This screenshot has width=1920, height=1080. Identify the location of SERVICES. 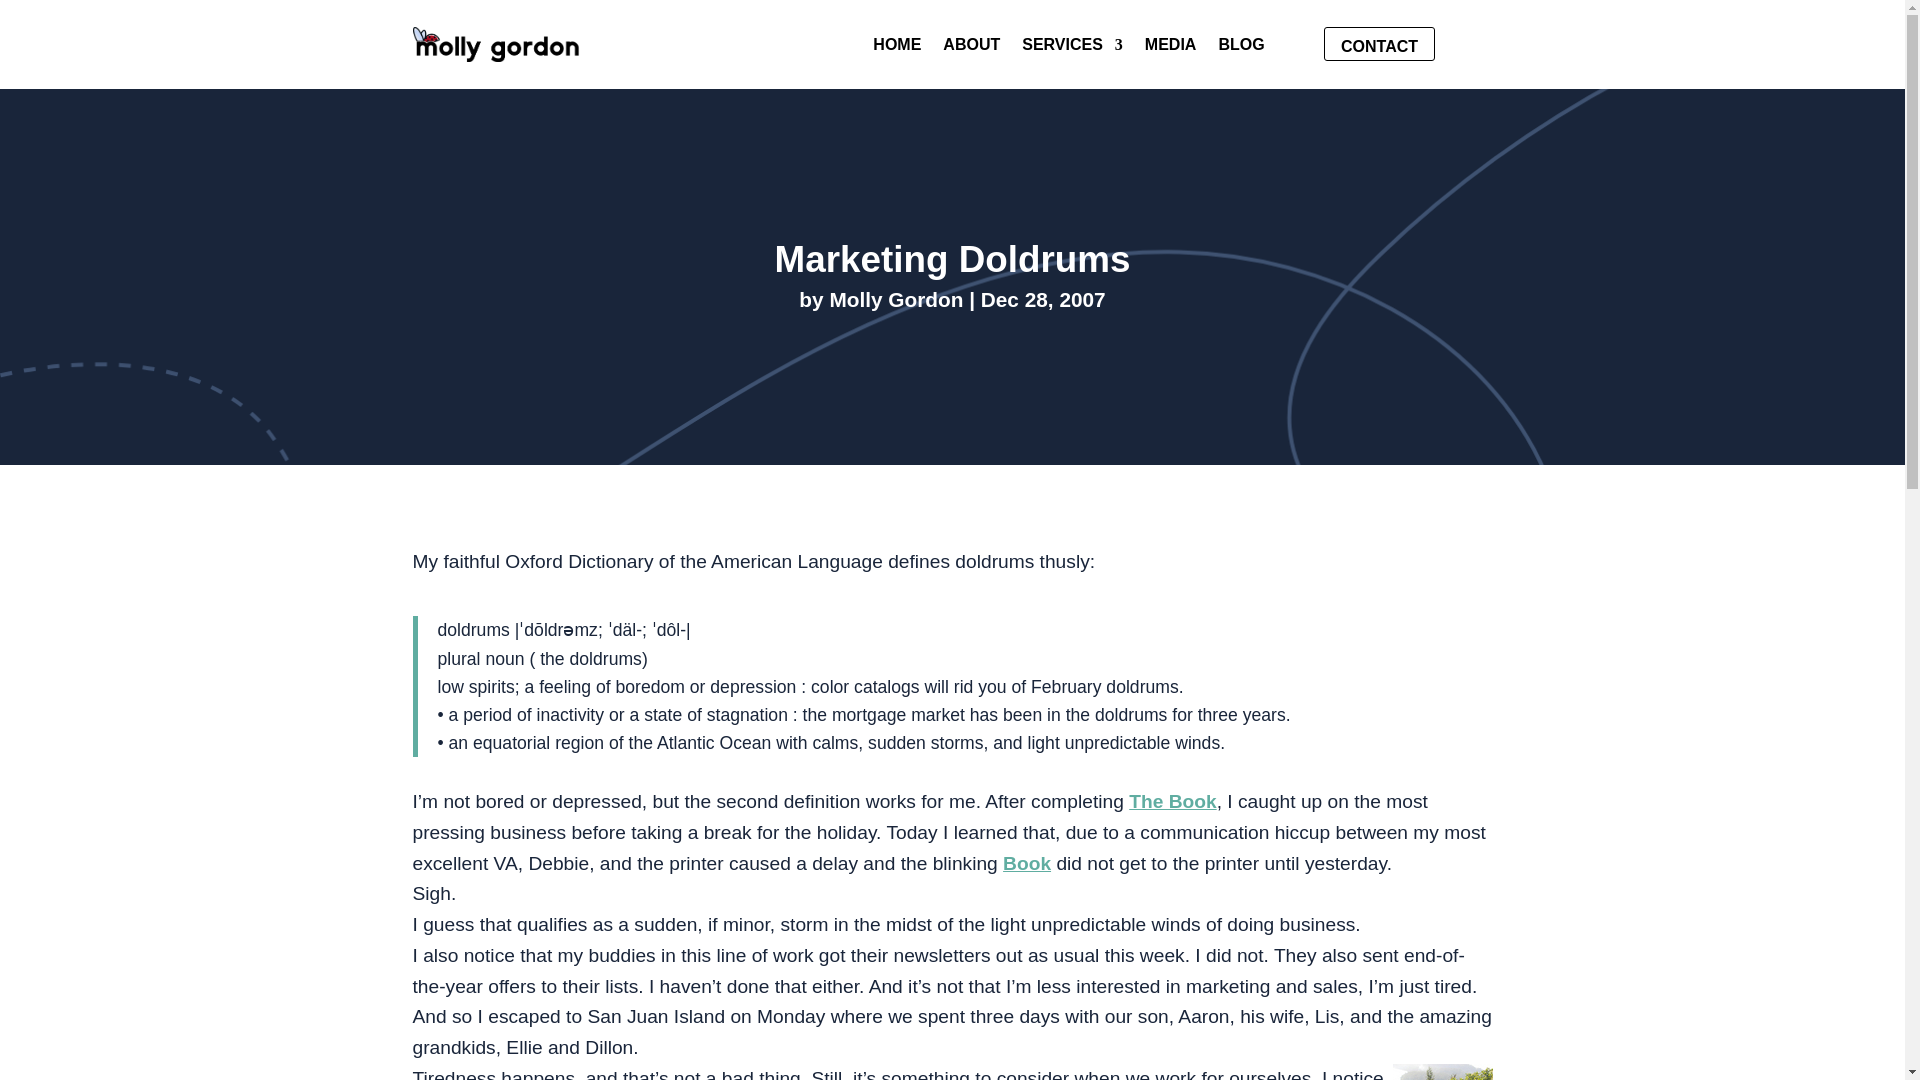
(1072, 48).